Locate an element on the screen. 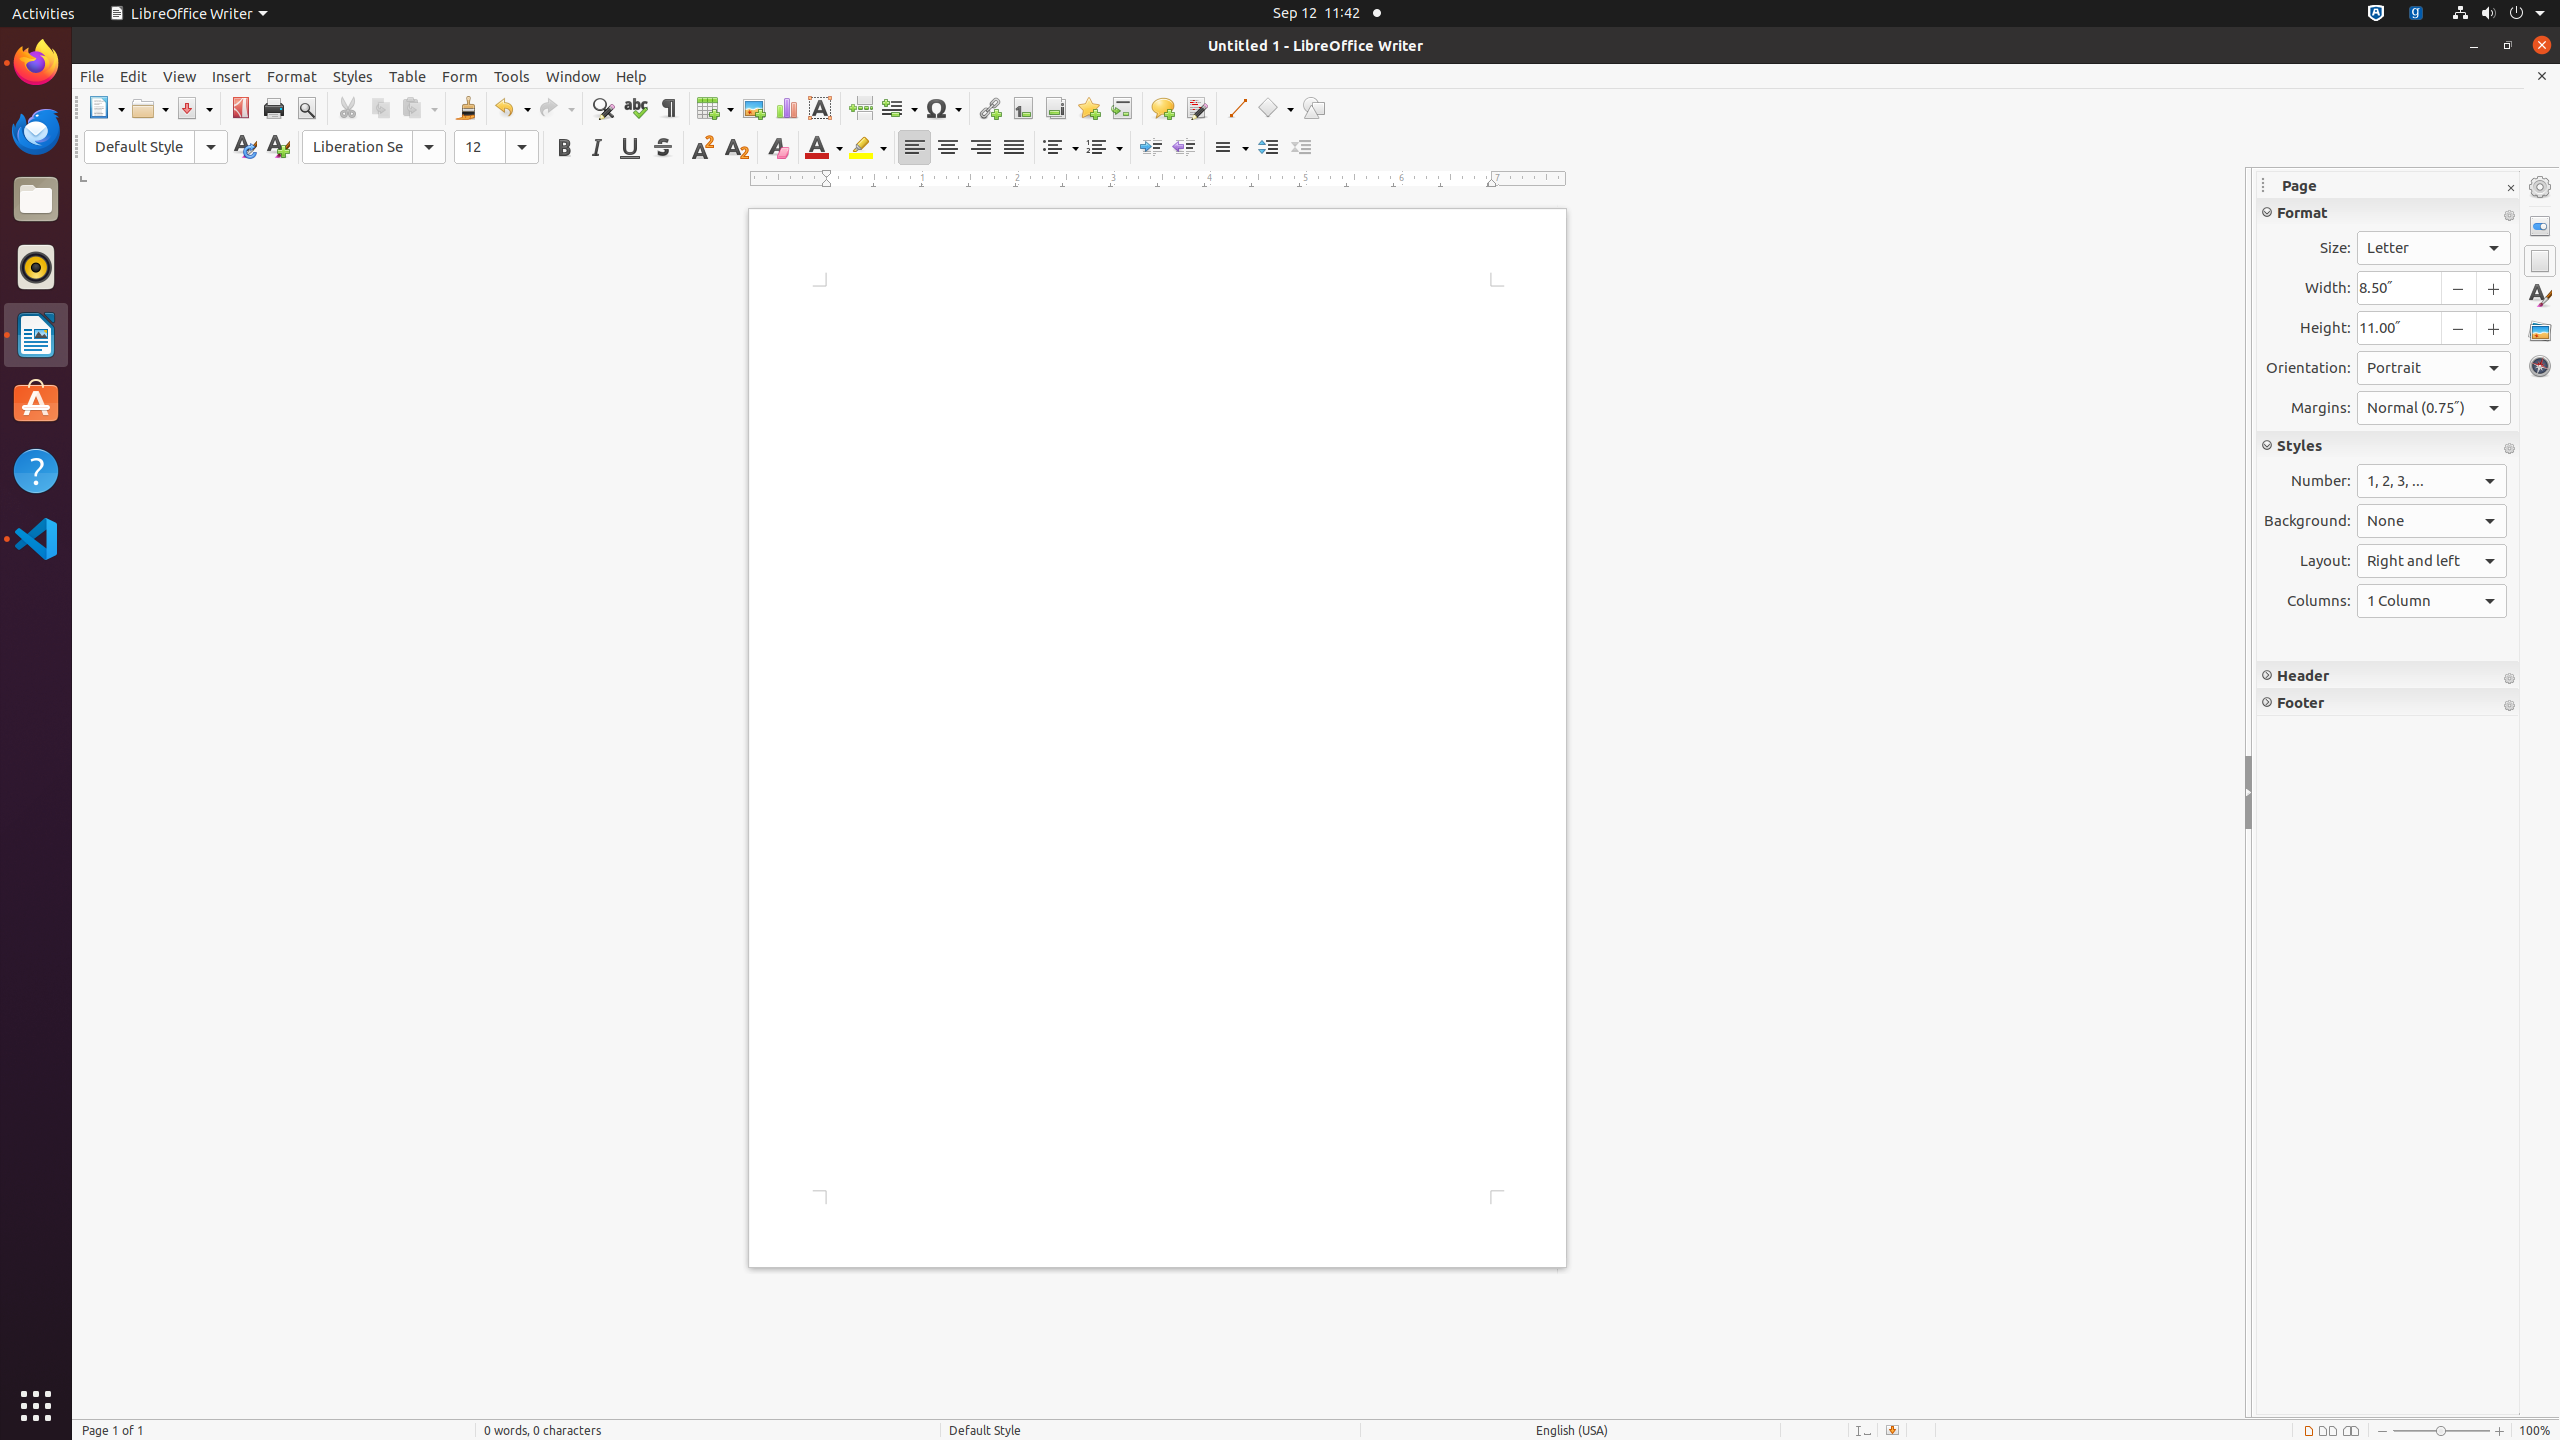 Image resolution: width=2560 pixels, height=1440 pixels. Endnote is located at coordinates (1056, 108).